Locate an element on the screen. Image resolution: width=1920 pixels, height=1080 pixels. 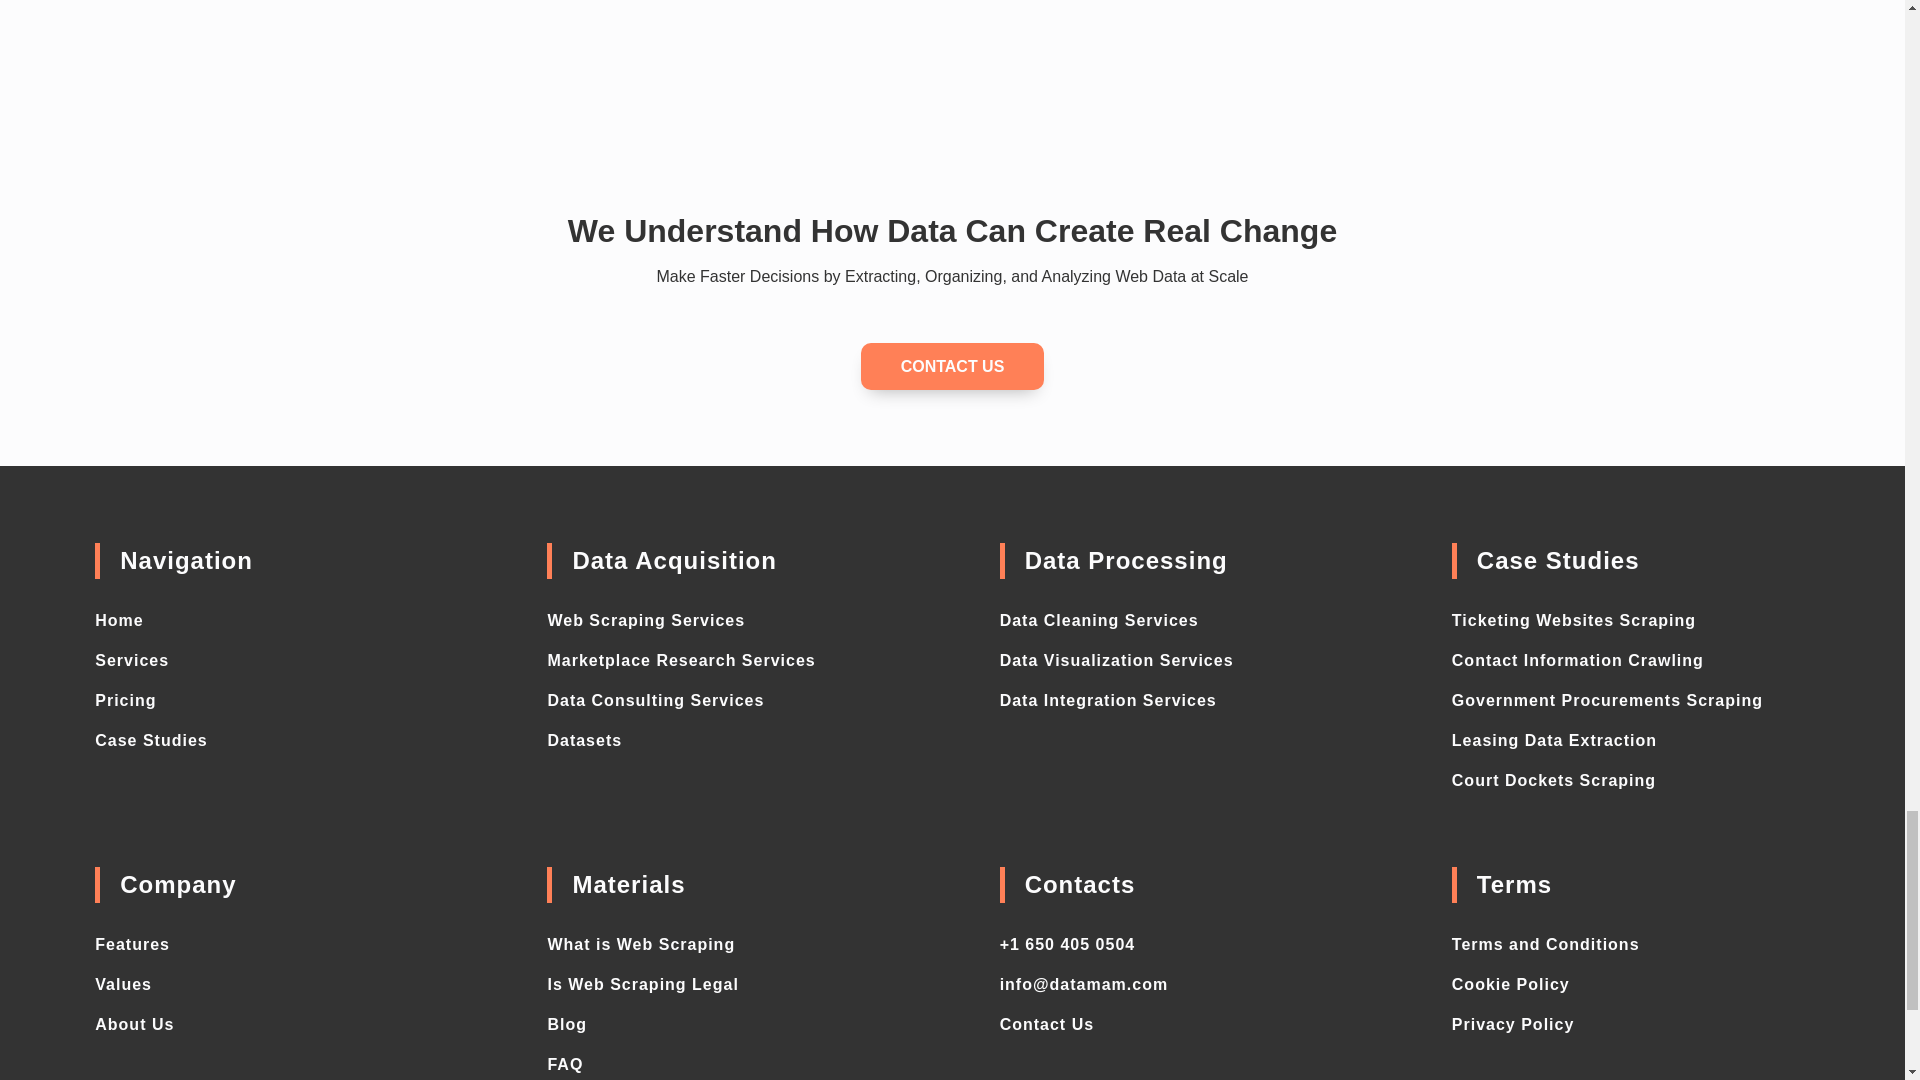
Pricing is located at coordinates (124, 700).